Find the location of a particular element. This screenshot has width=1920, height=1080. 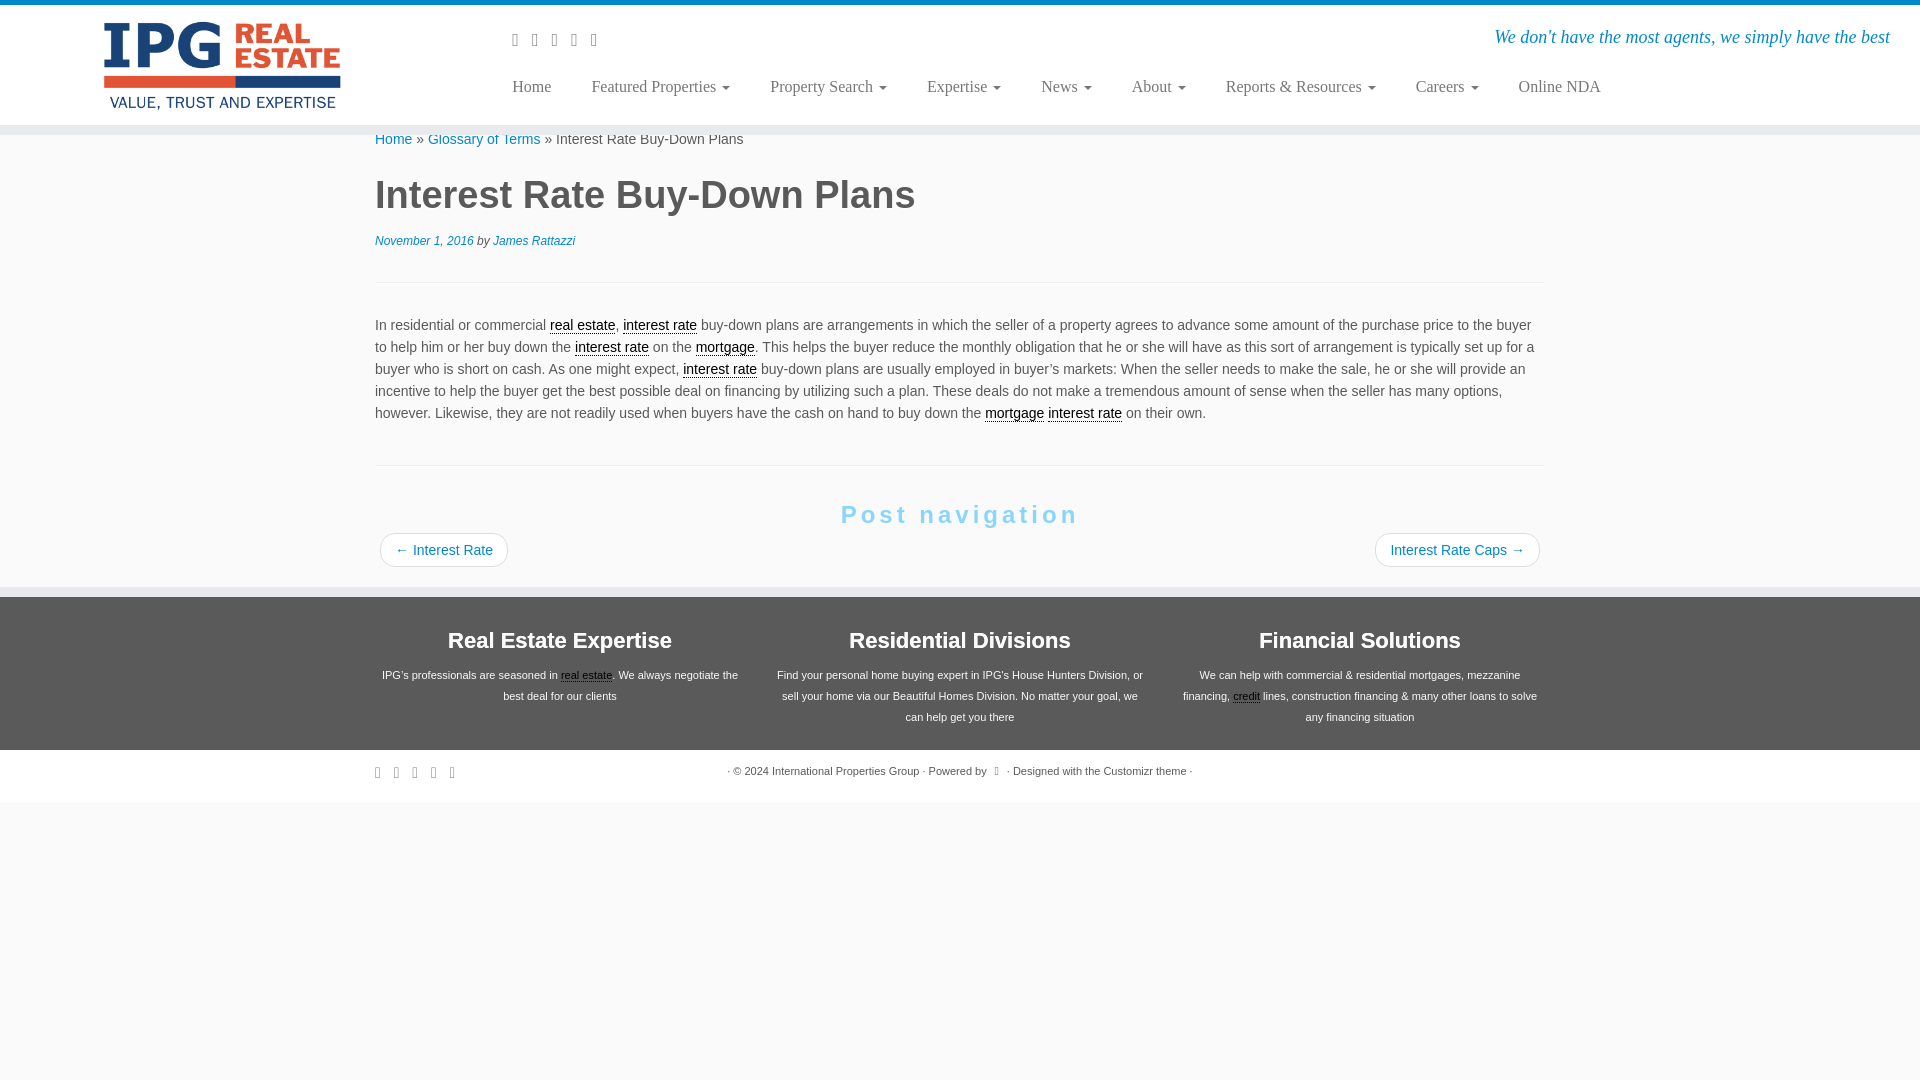

Follow me on Twitter is located at coordinates (542, 40).